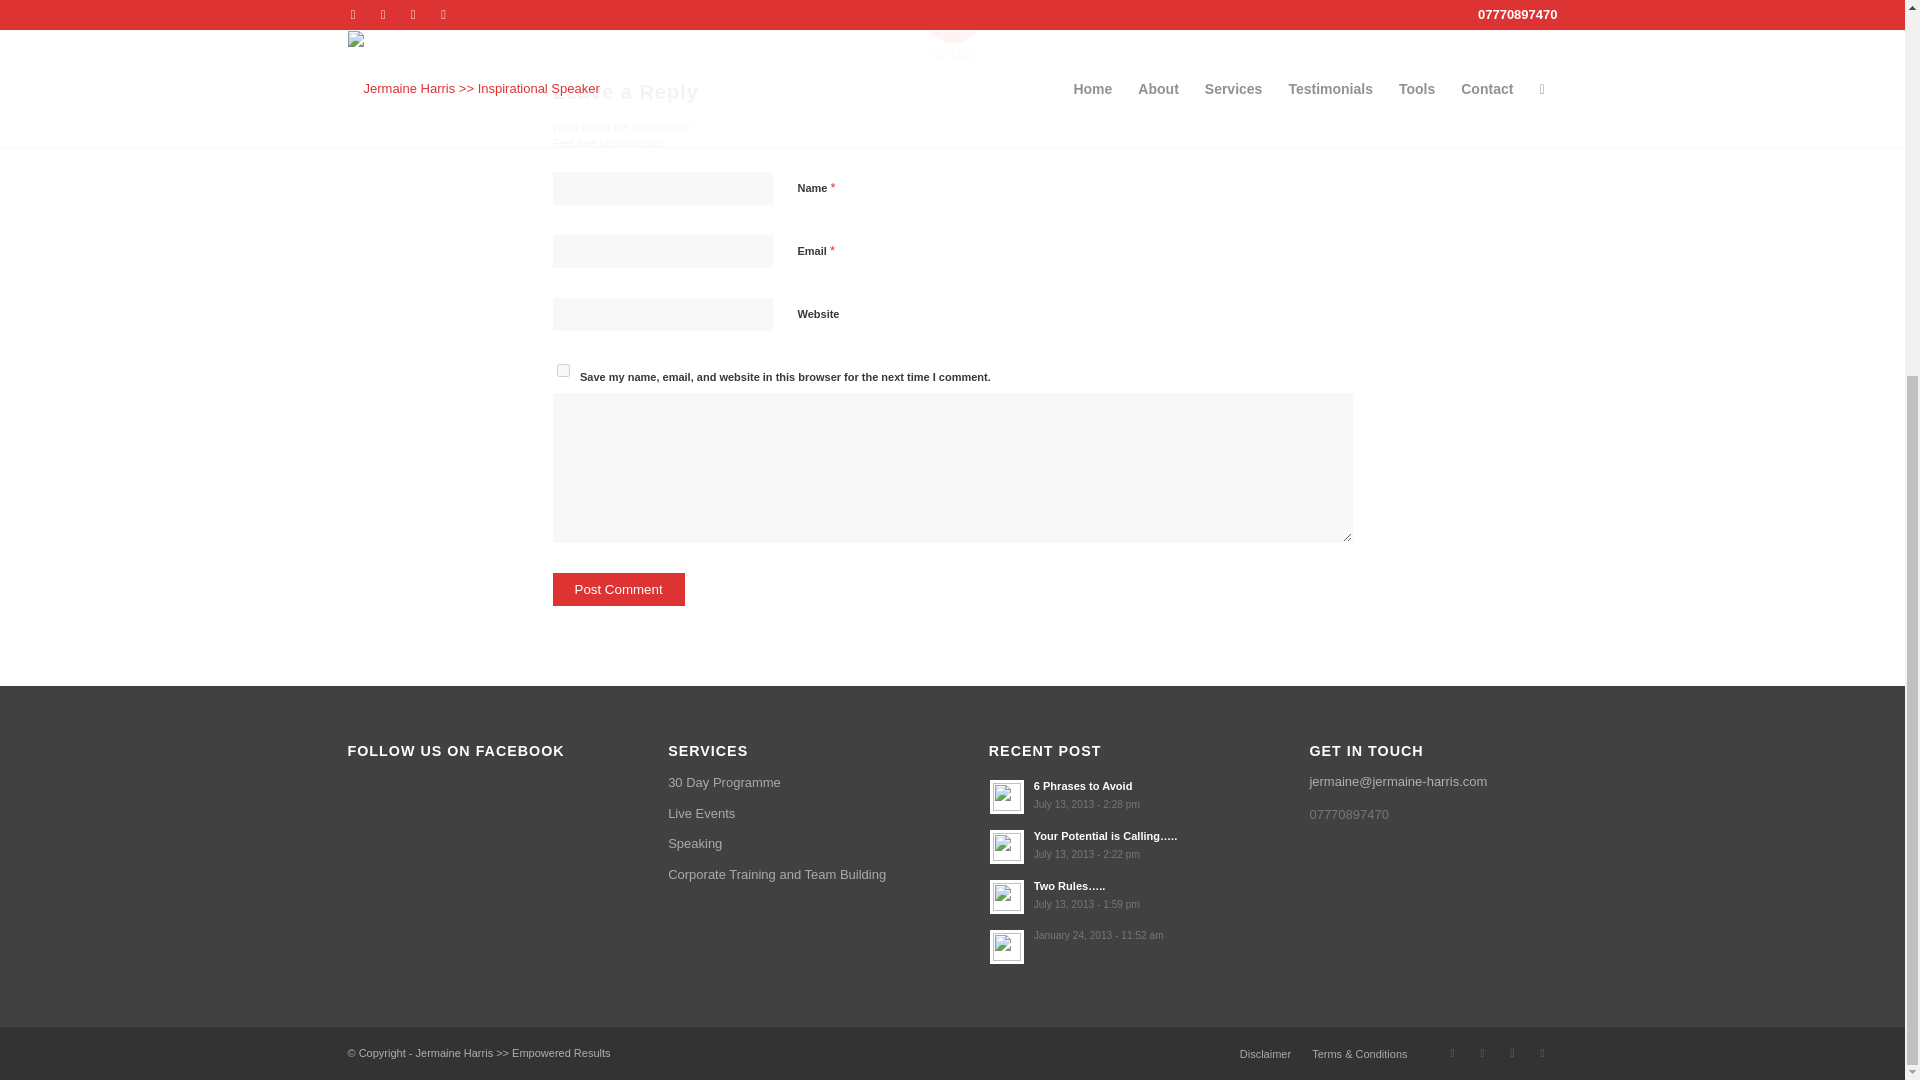 The height and width of the screenshot is (1080, 1920). I want to click on LinkedIn, so click(1542, 1052).